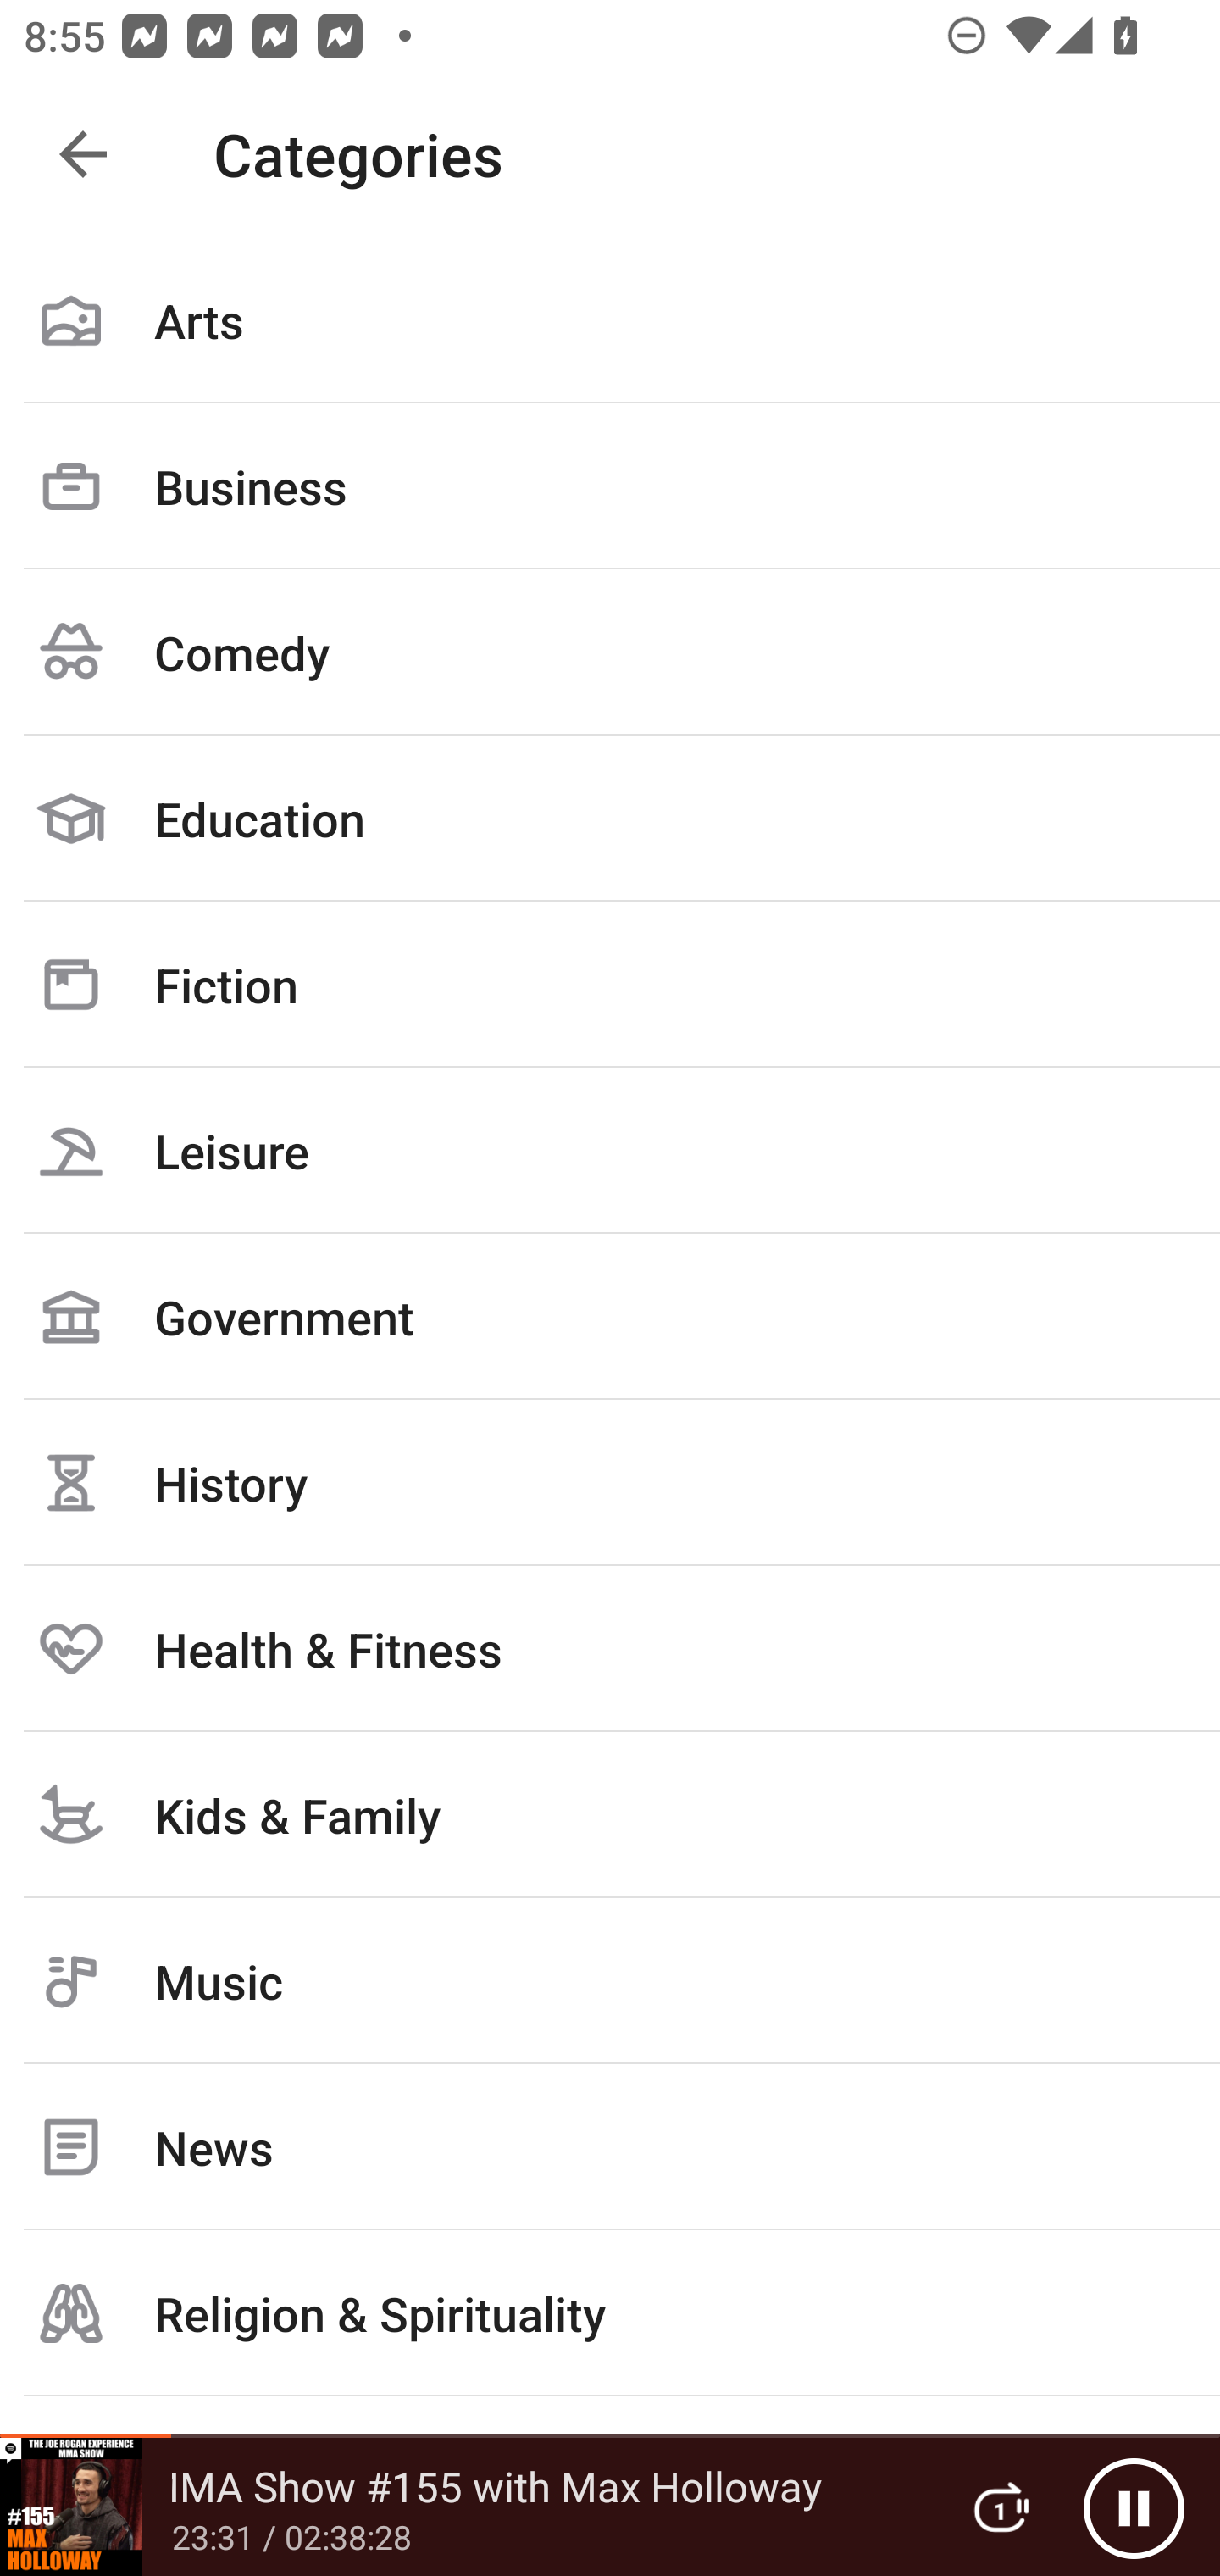 This screenshot has height=2576, width=1220. I want to click on Music, so click(610, 1981).